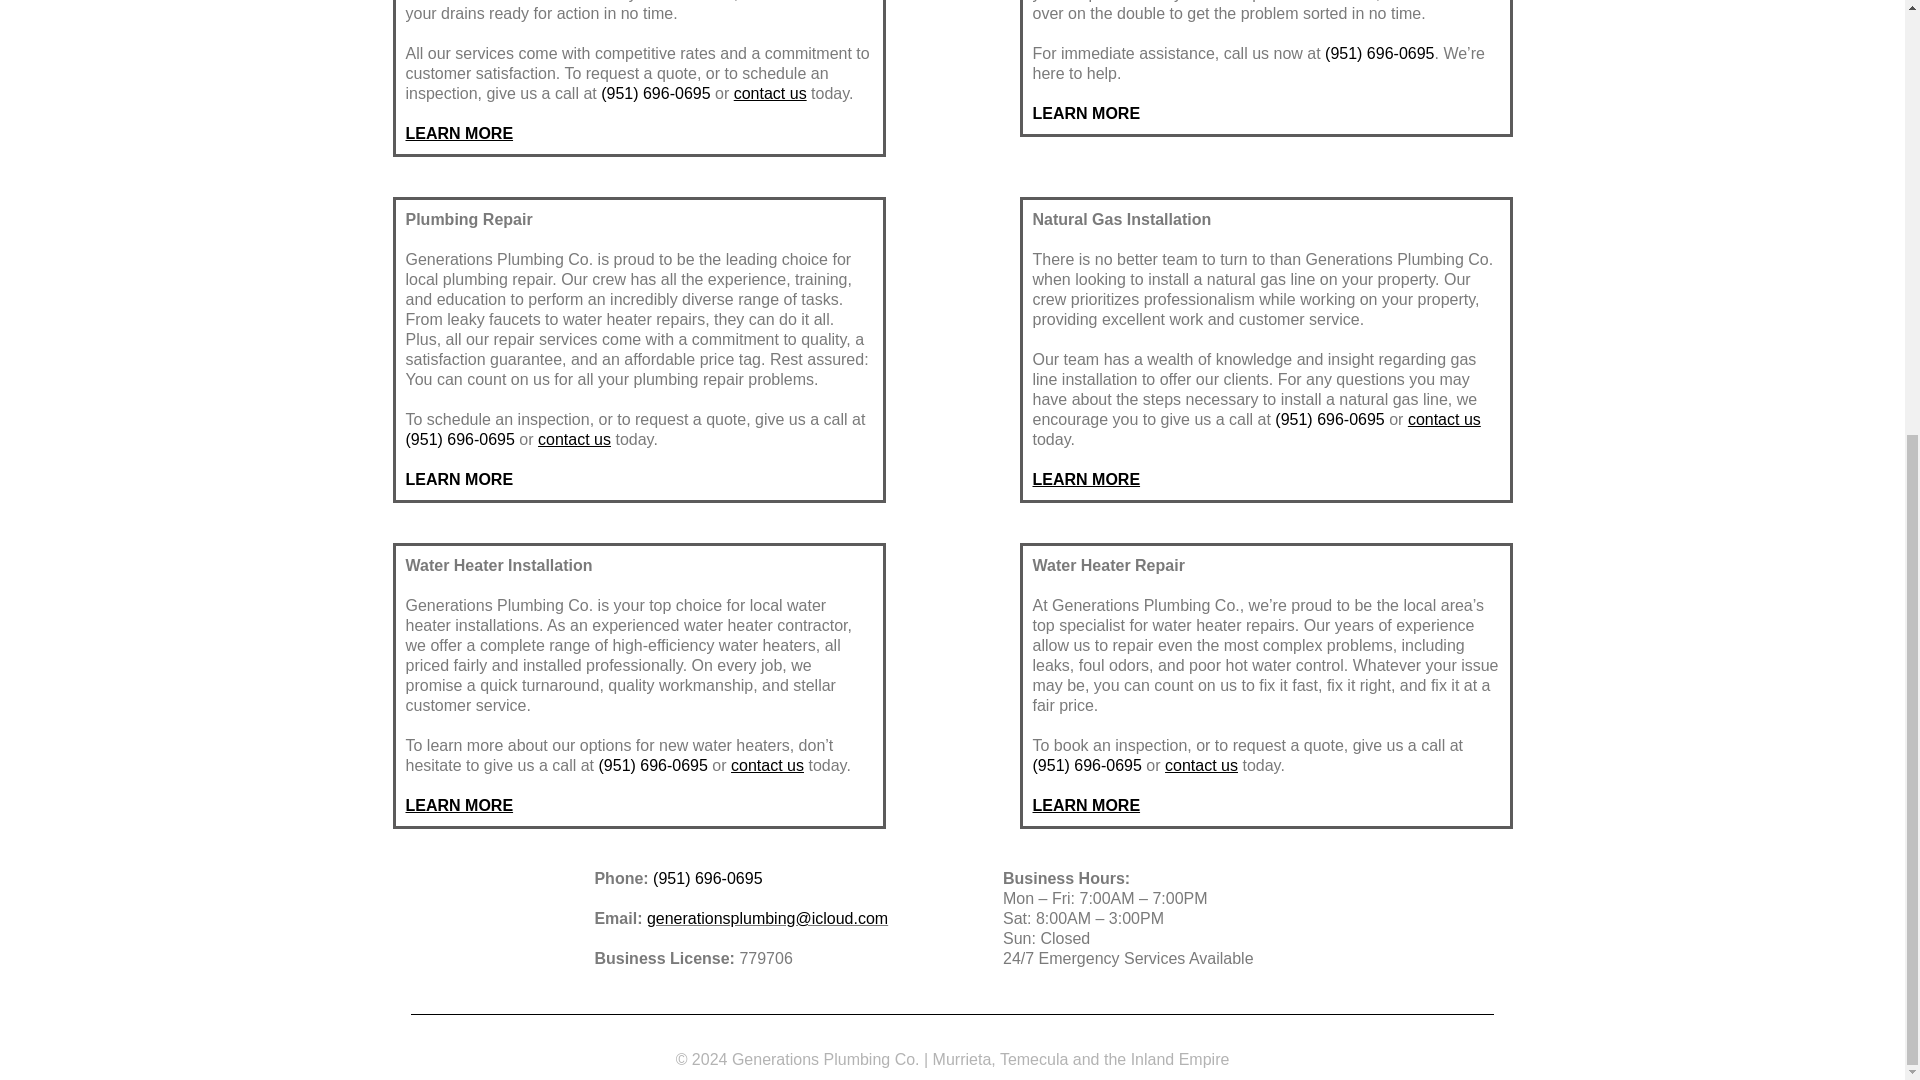  Describe the element at coordinates (1444, 419) in the screenshot. I see `contact us` at that location.